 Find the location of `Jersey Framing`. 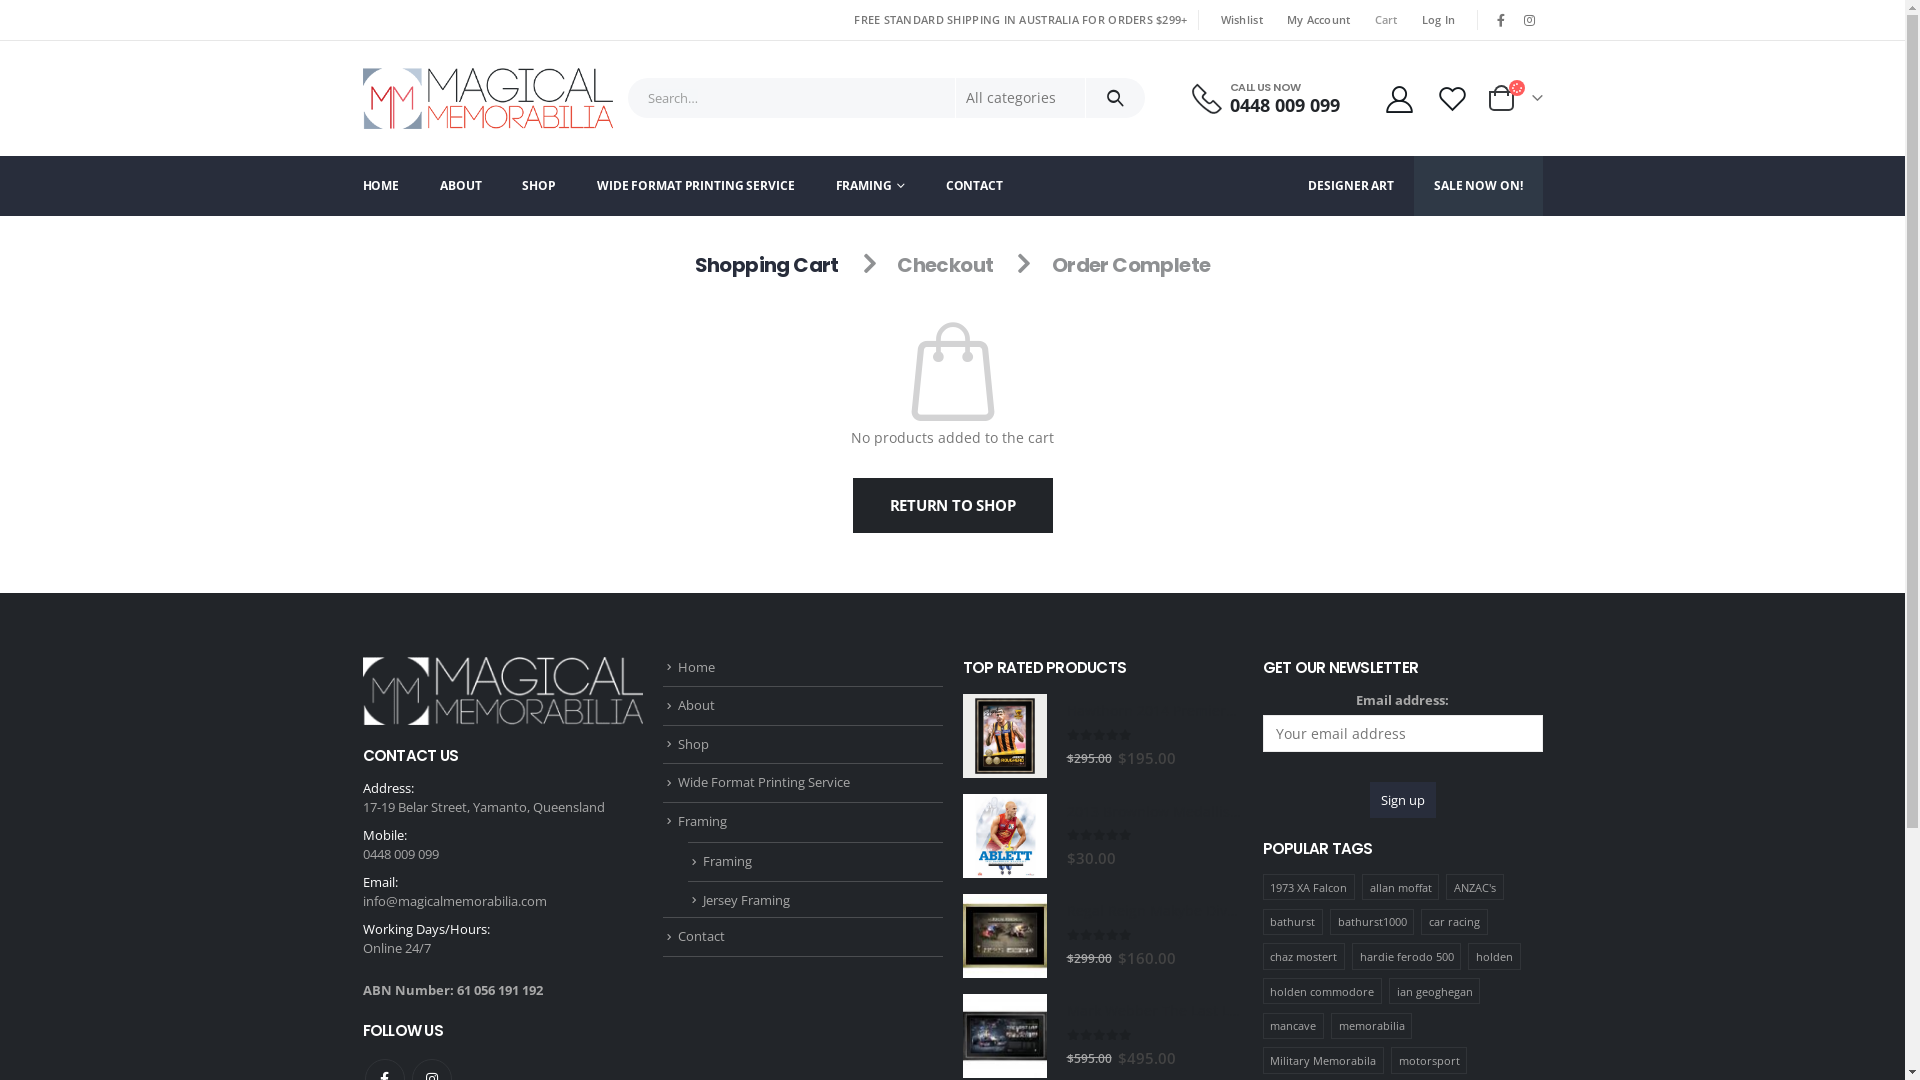

Jersey Framing is located at coordinates (746, 900).